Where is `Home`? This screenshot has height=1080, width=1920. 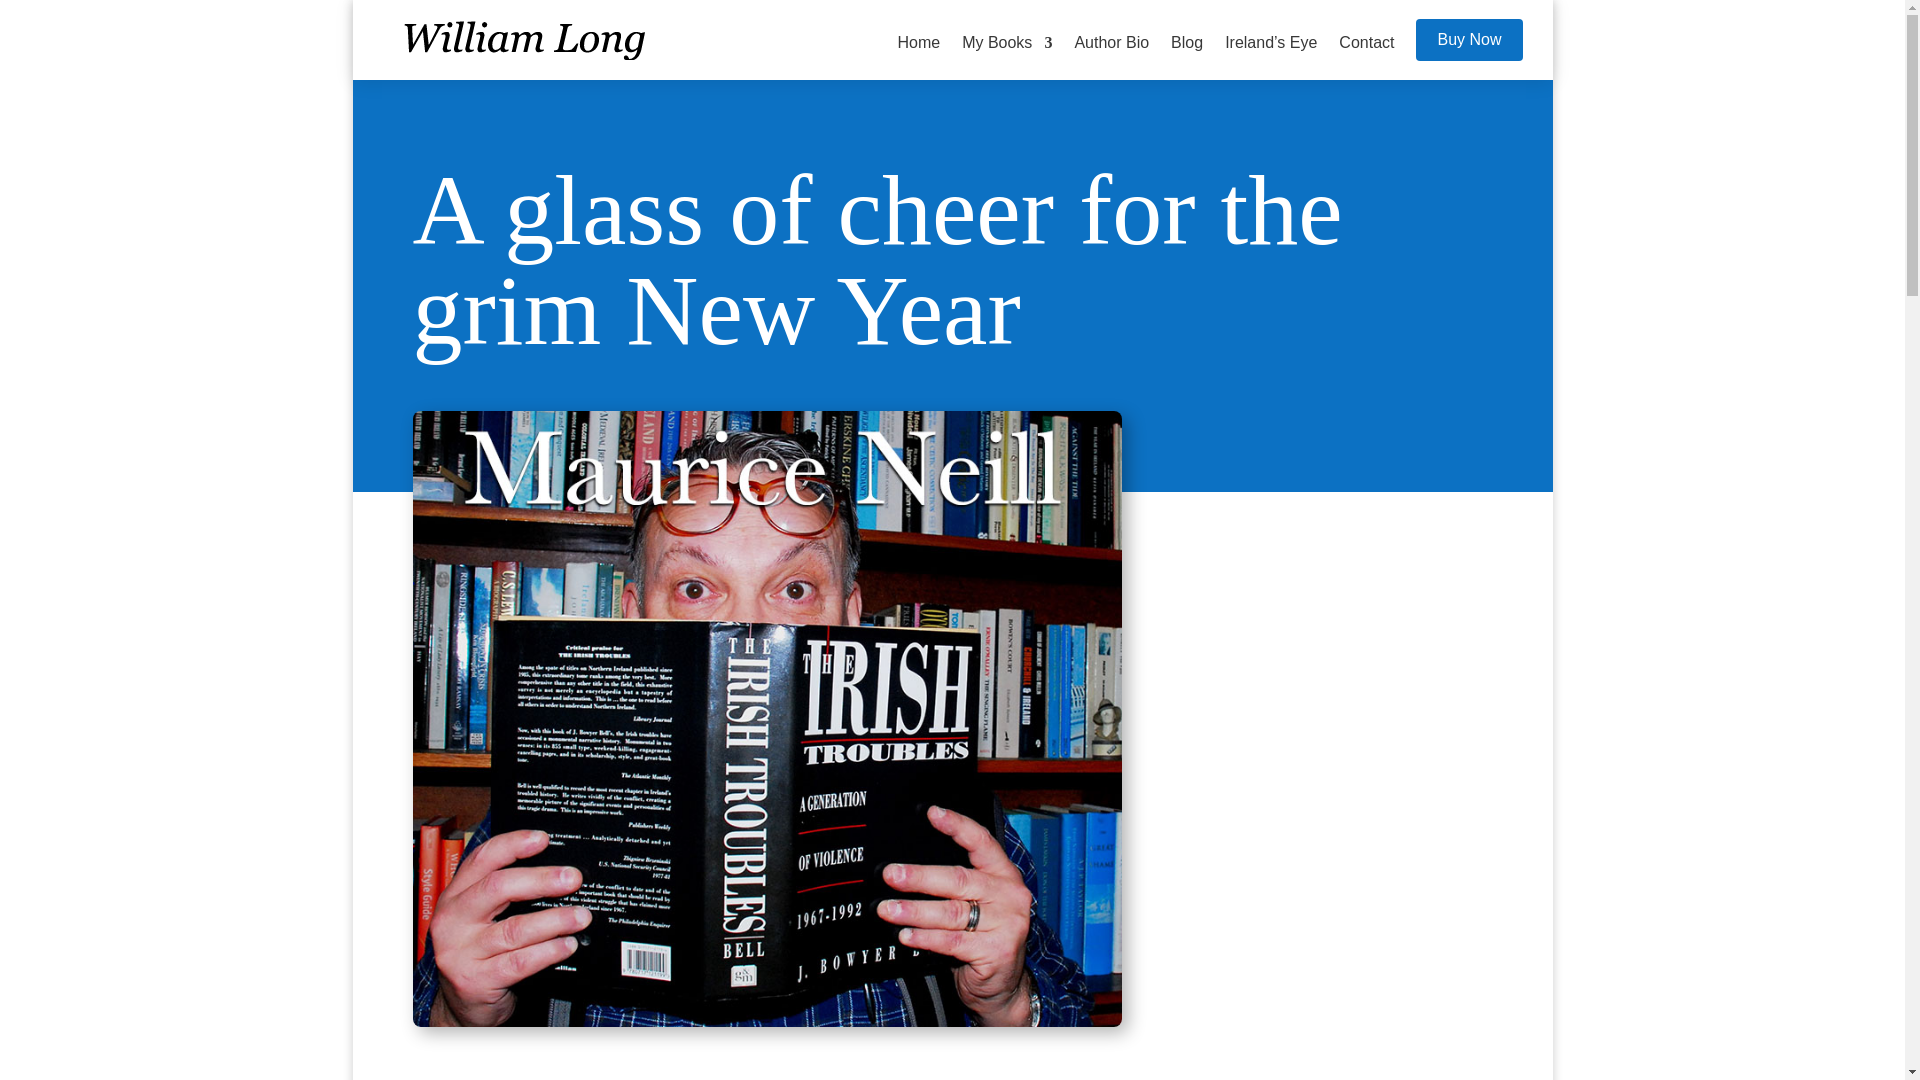
Home is located at coordinates (918, 57).